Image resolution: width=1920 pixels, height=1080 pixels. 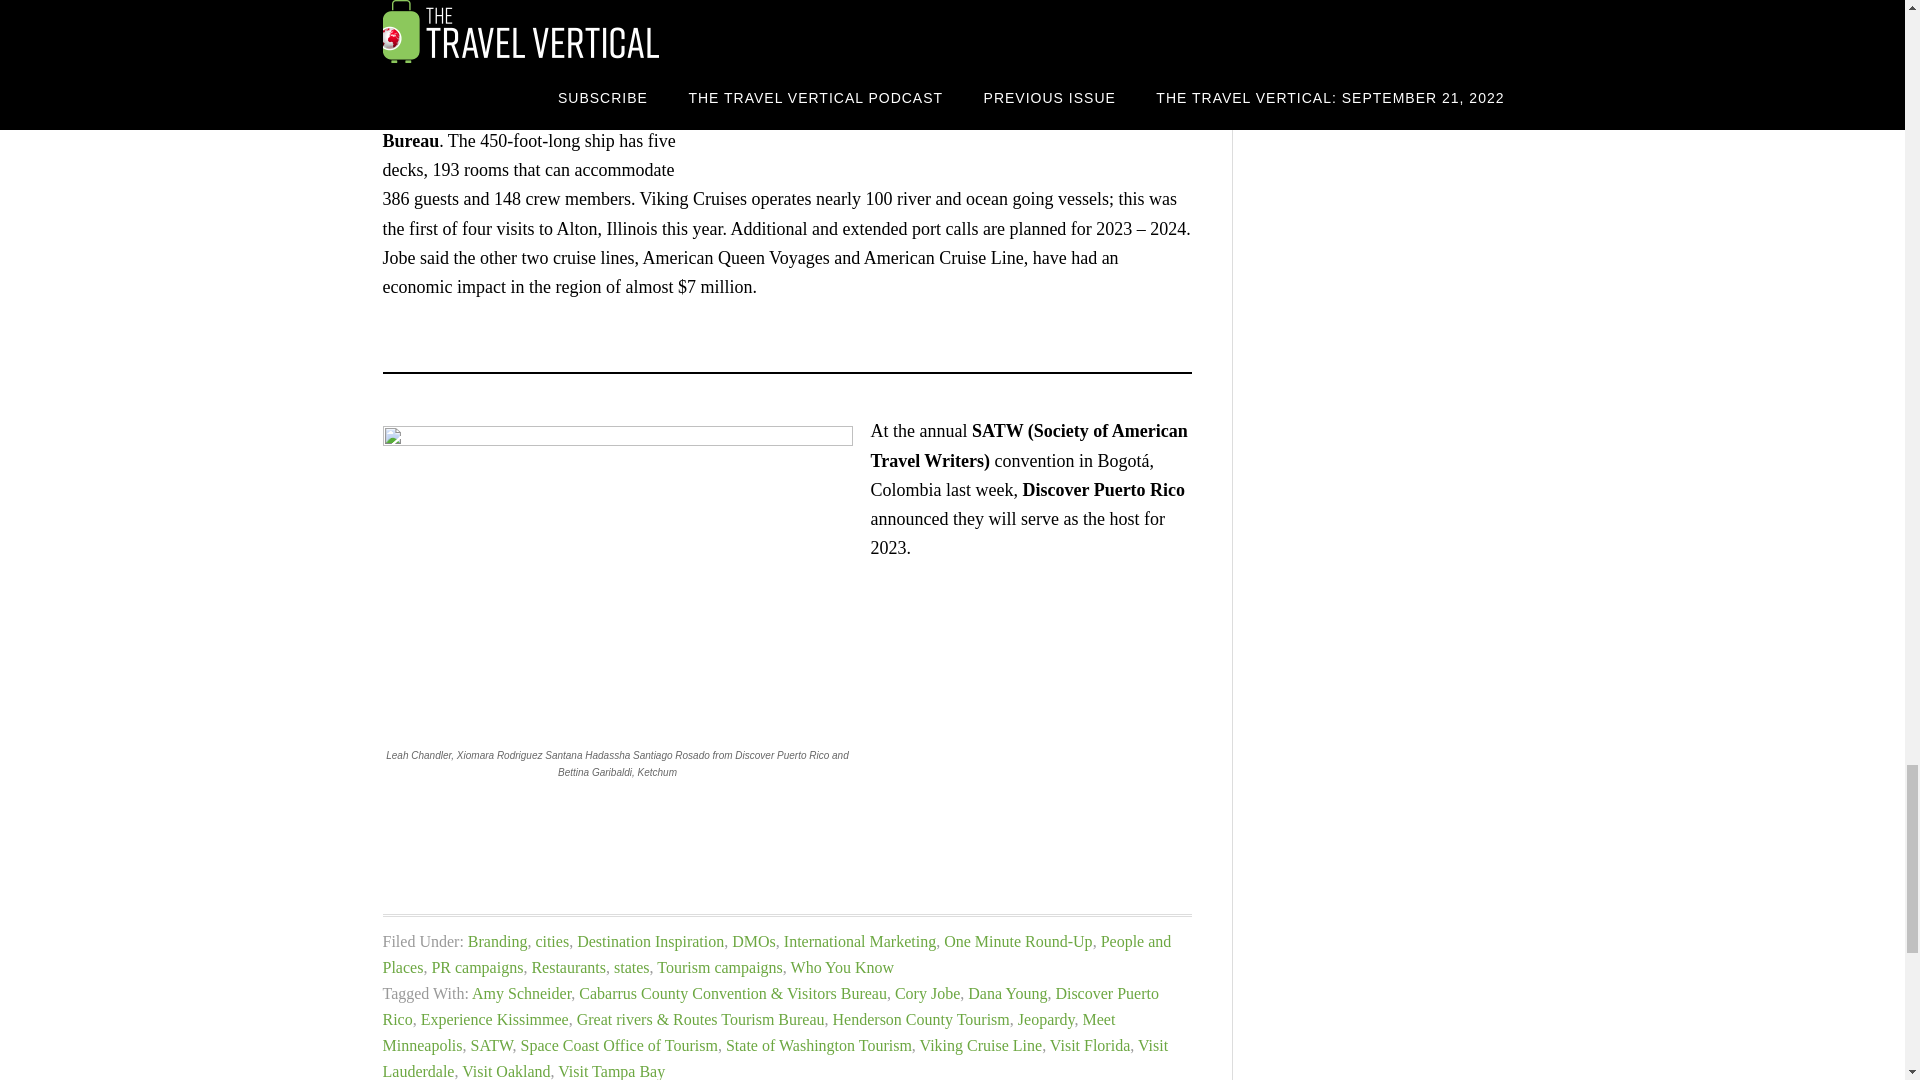 What do you see at coordinates (860, 942) in the screenshot?
I see `International Marketing` at bounding box center [860, 942].